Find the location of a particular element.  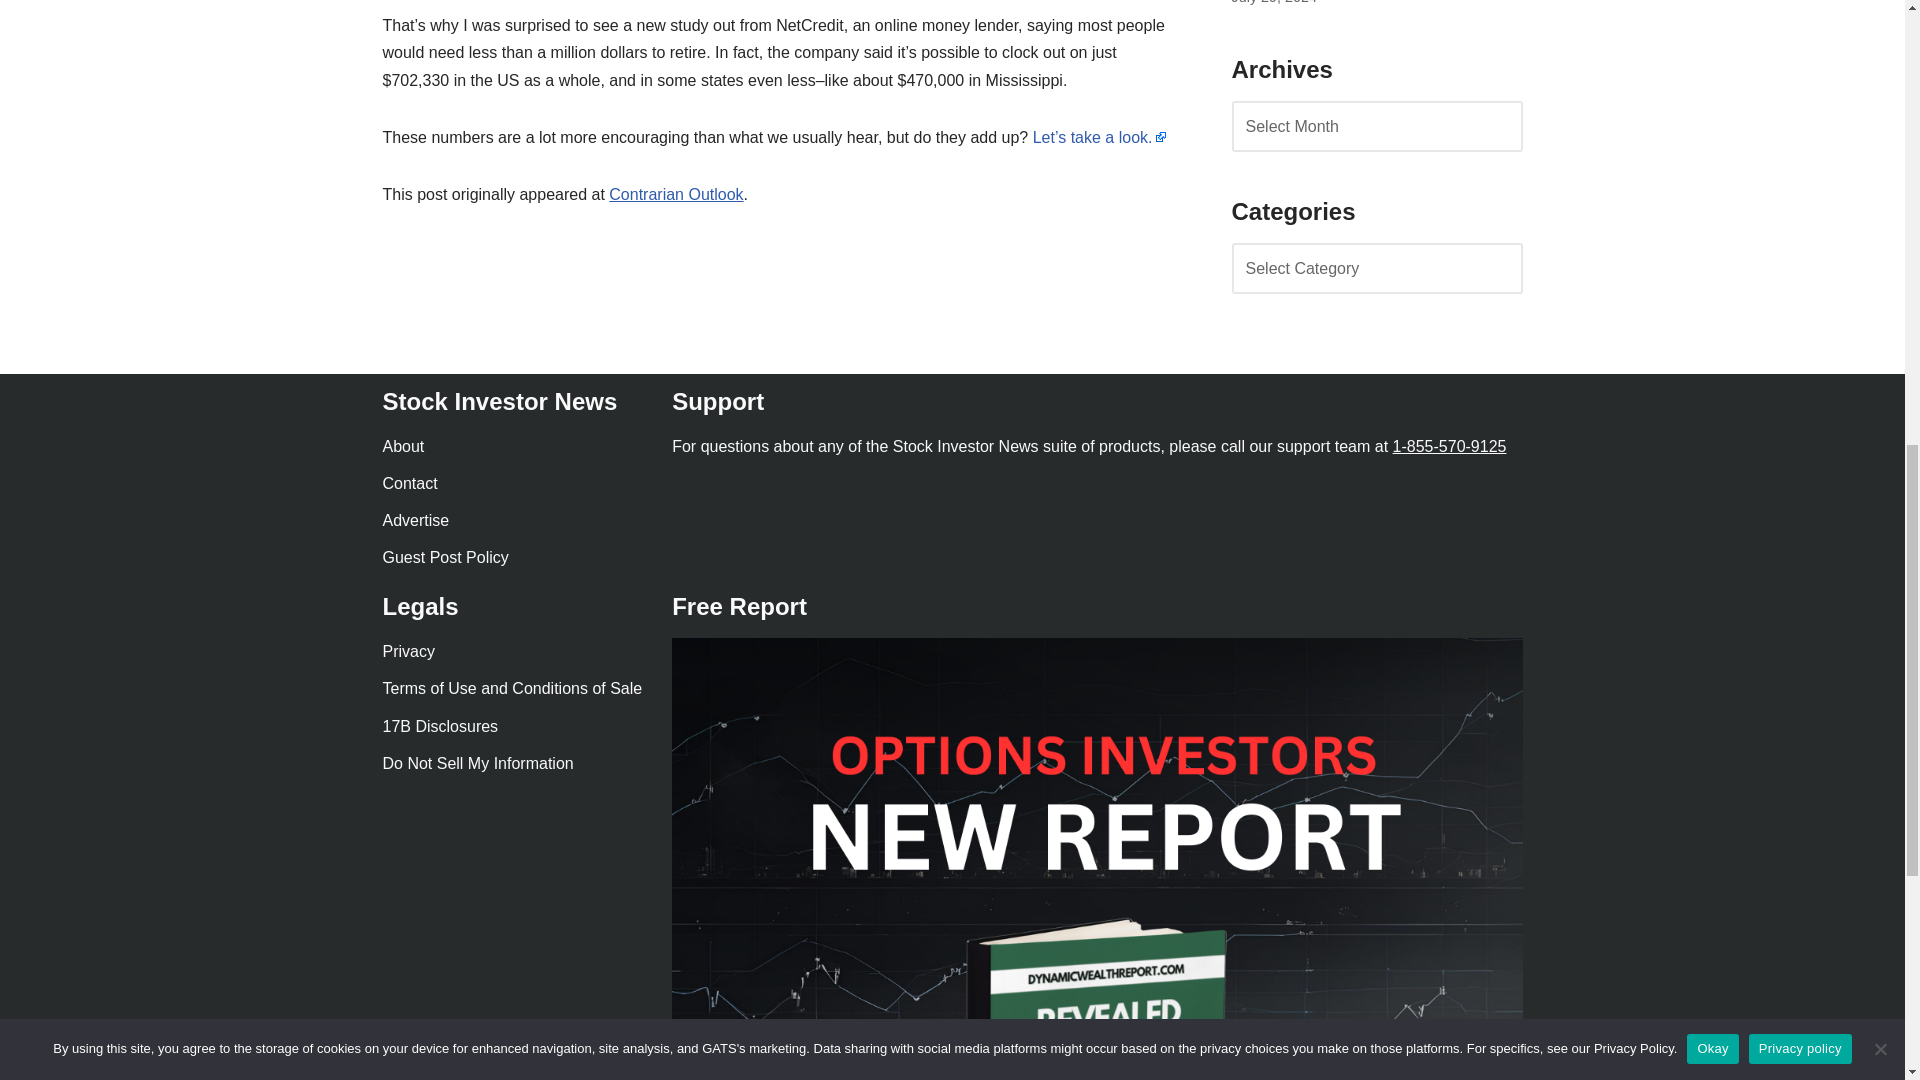

Do Not Sell My Information is located at coordinates (477, 763).